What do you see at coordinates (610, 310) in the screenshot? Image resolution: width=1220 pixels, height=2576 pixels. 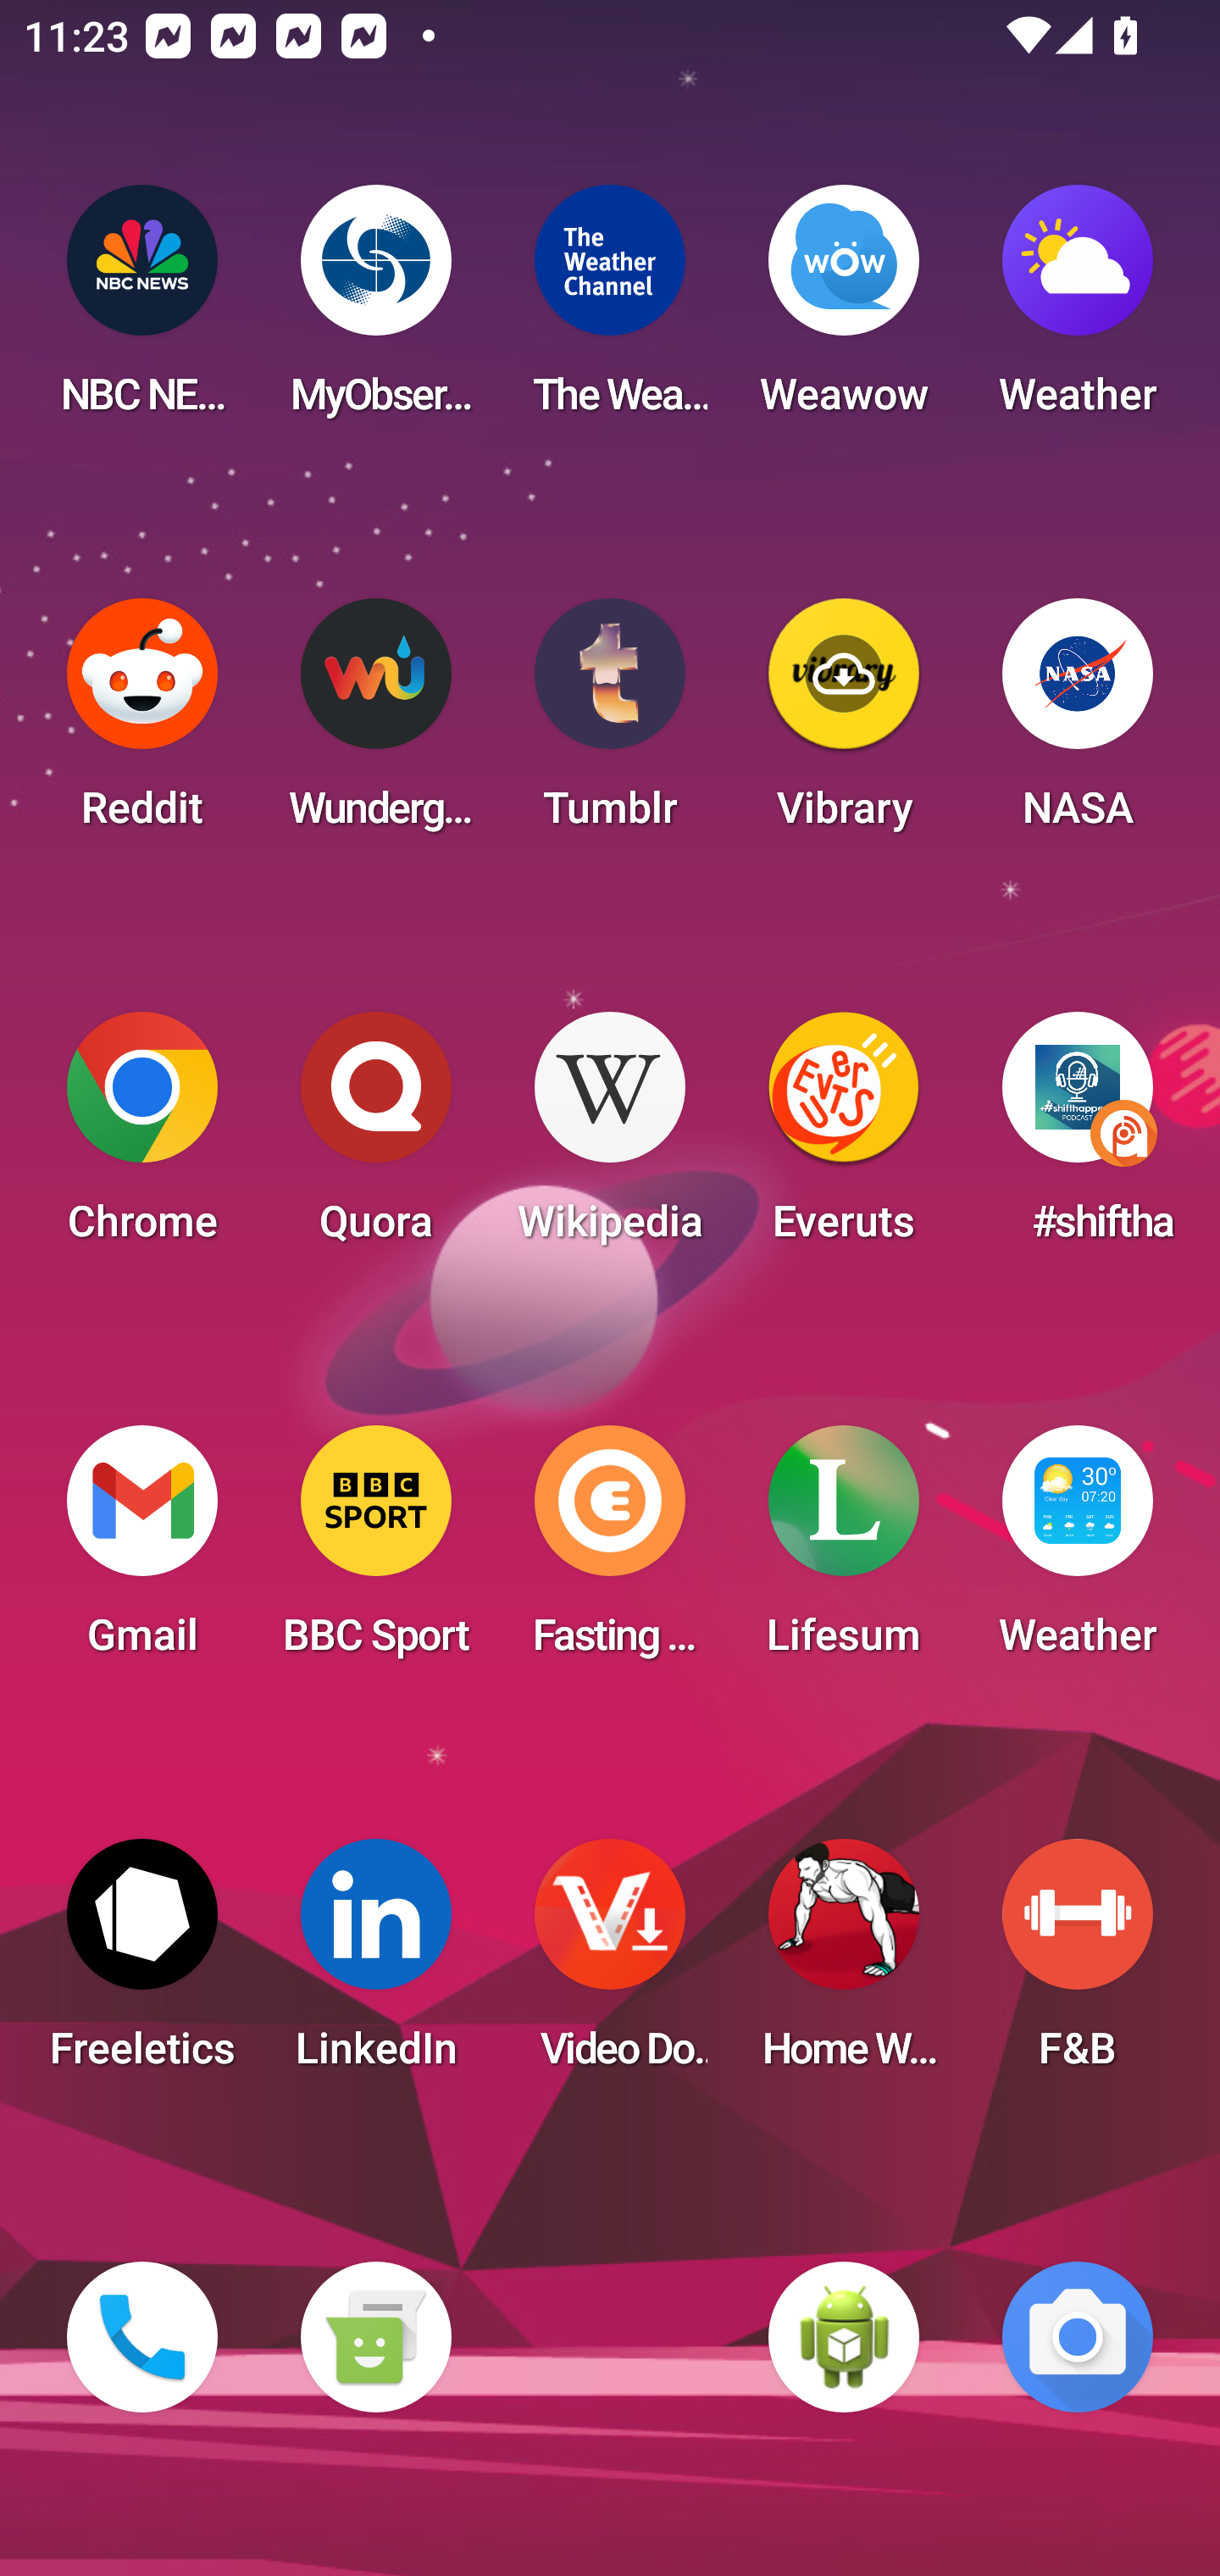 I see `The Weather Channel` at bounding box center [610, 310].